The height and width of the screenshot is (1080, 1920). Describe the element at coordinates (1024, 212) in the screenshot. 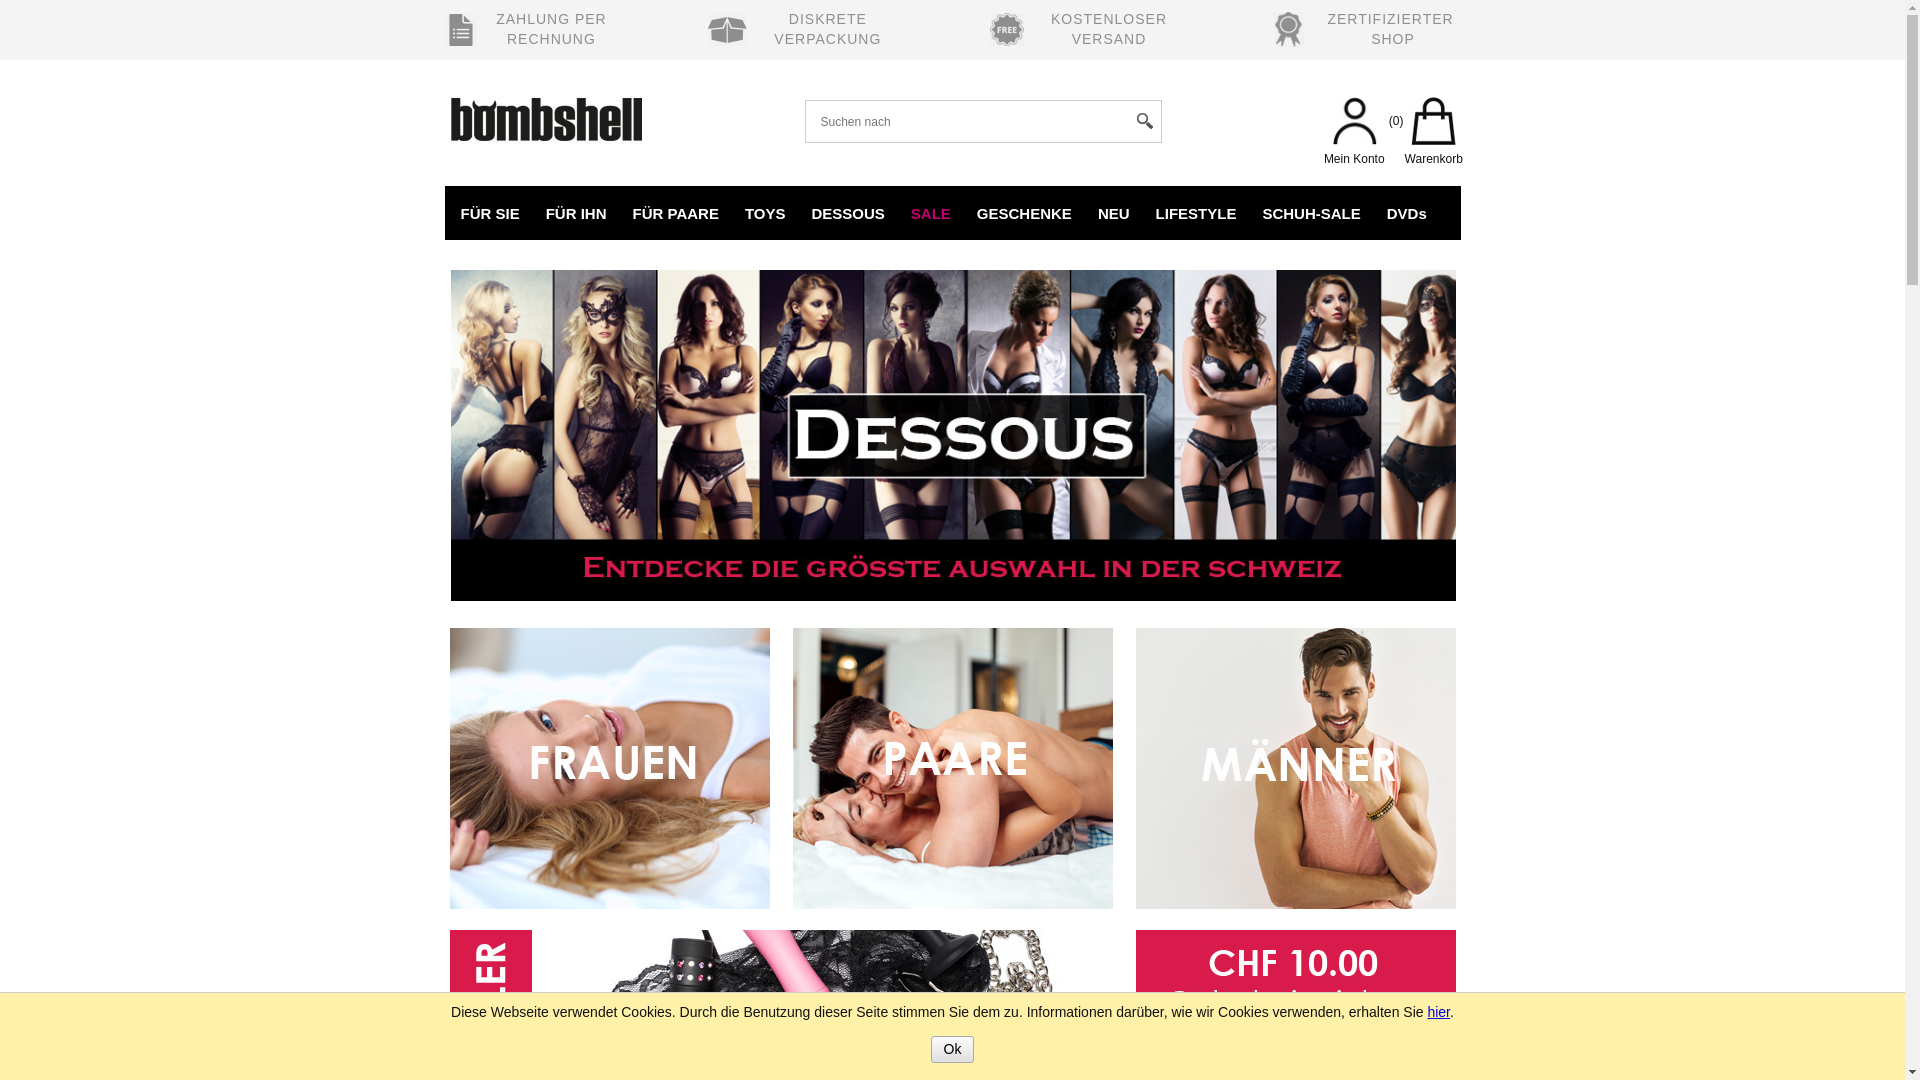

I see `GESCHENKE` at that location.